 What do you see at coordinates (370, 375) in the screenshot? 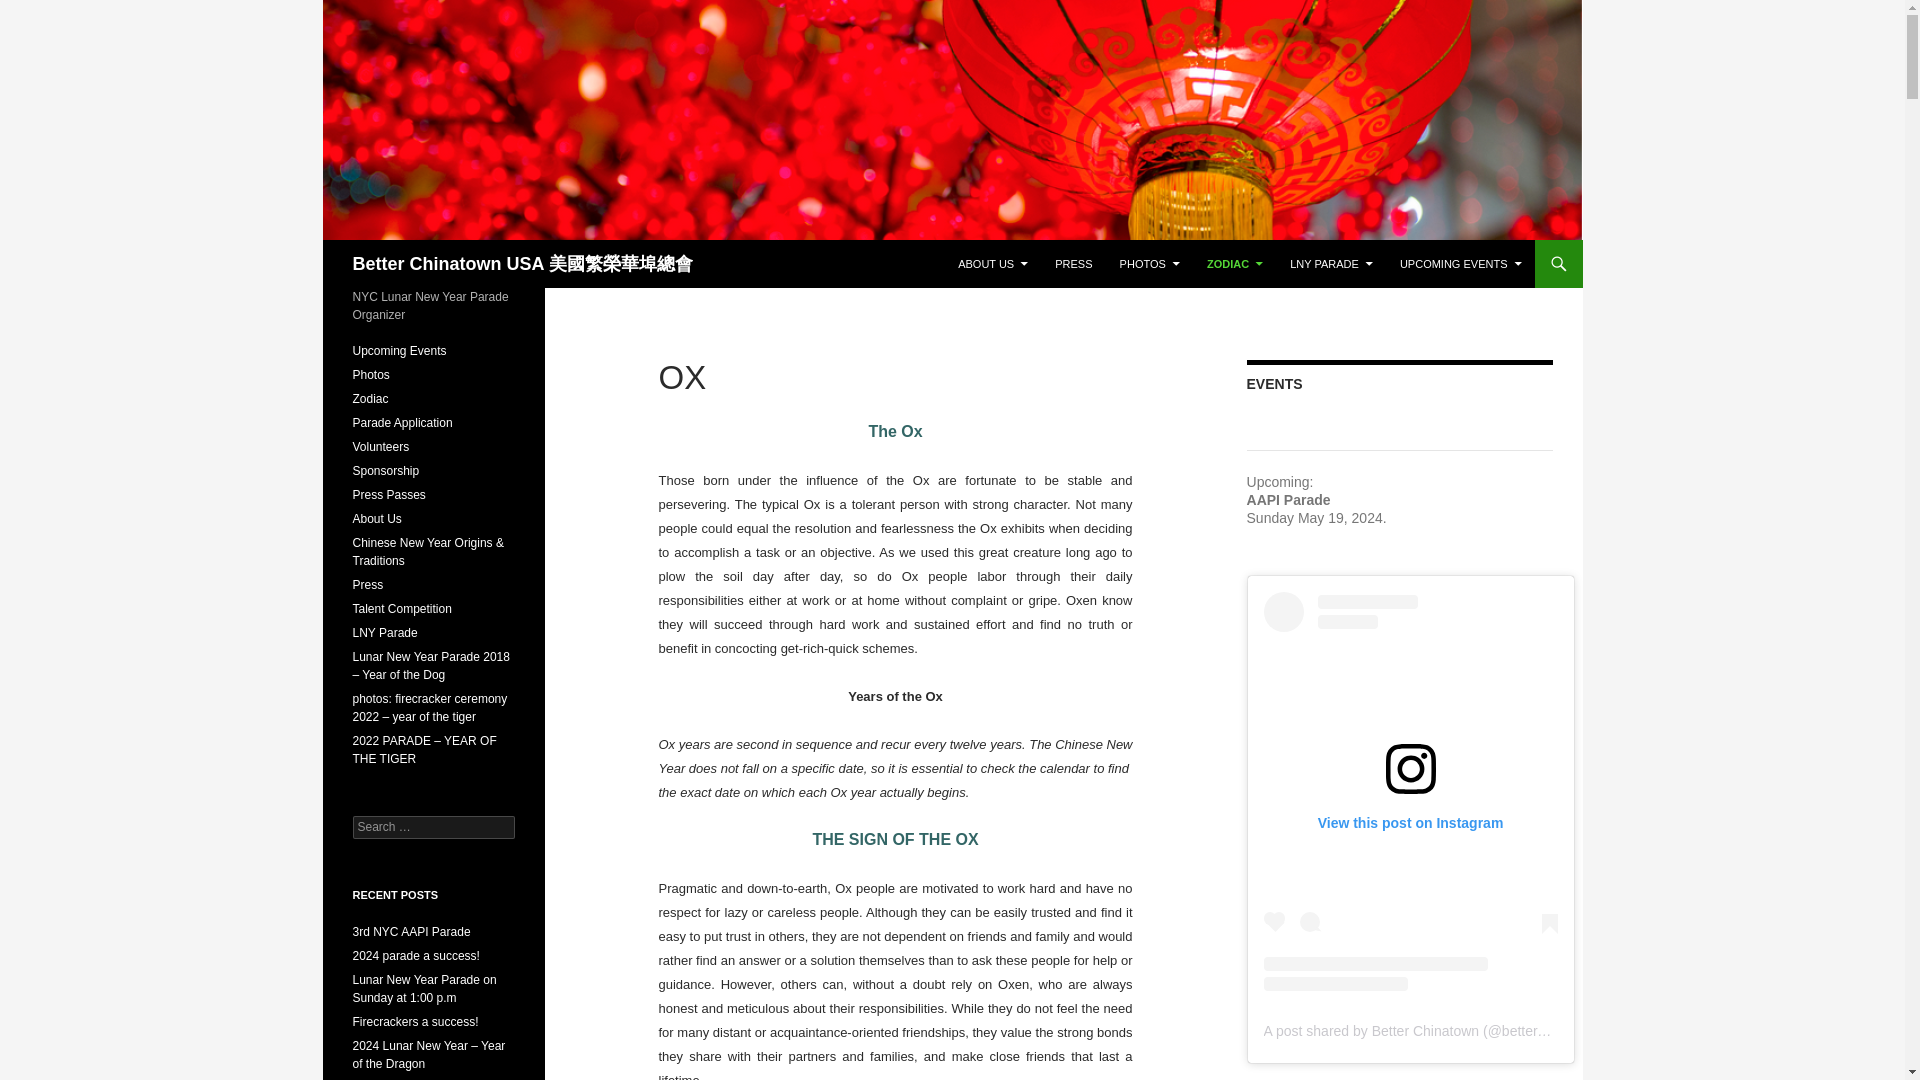
I see `Photos` at bounding box center [370, 375].